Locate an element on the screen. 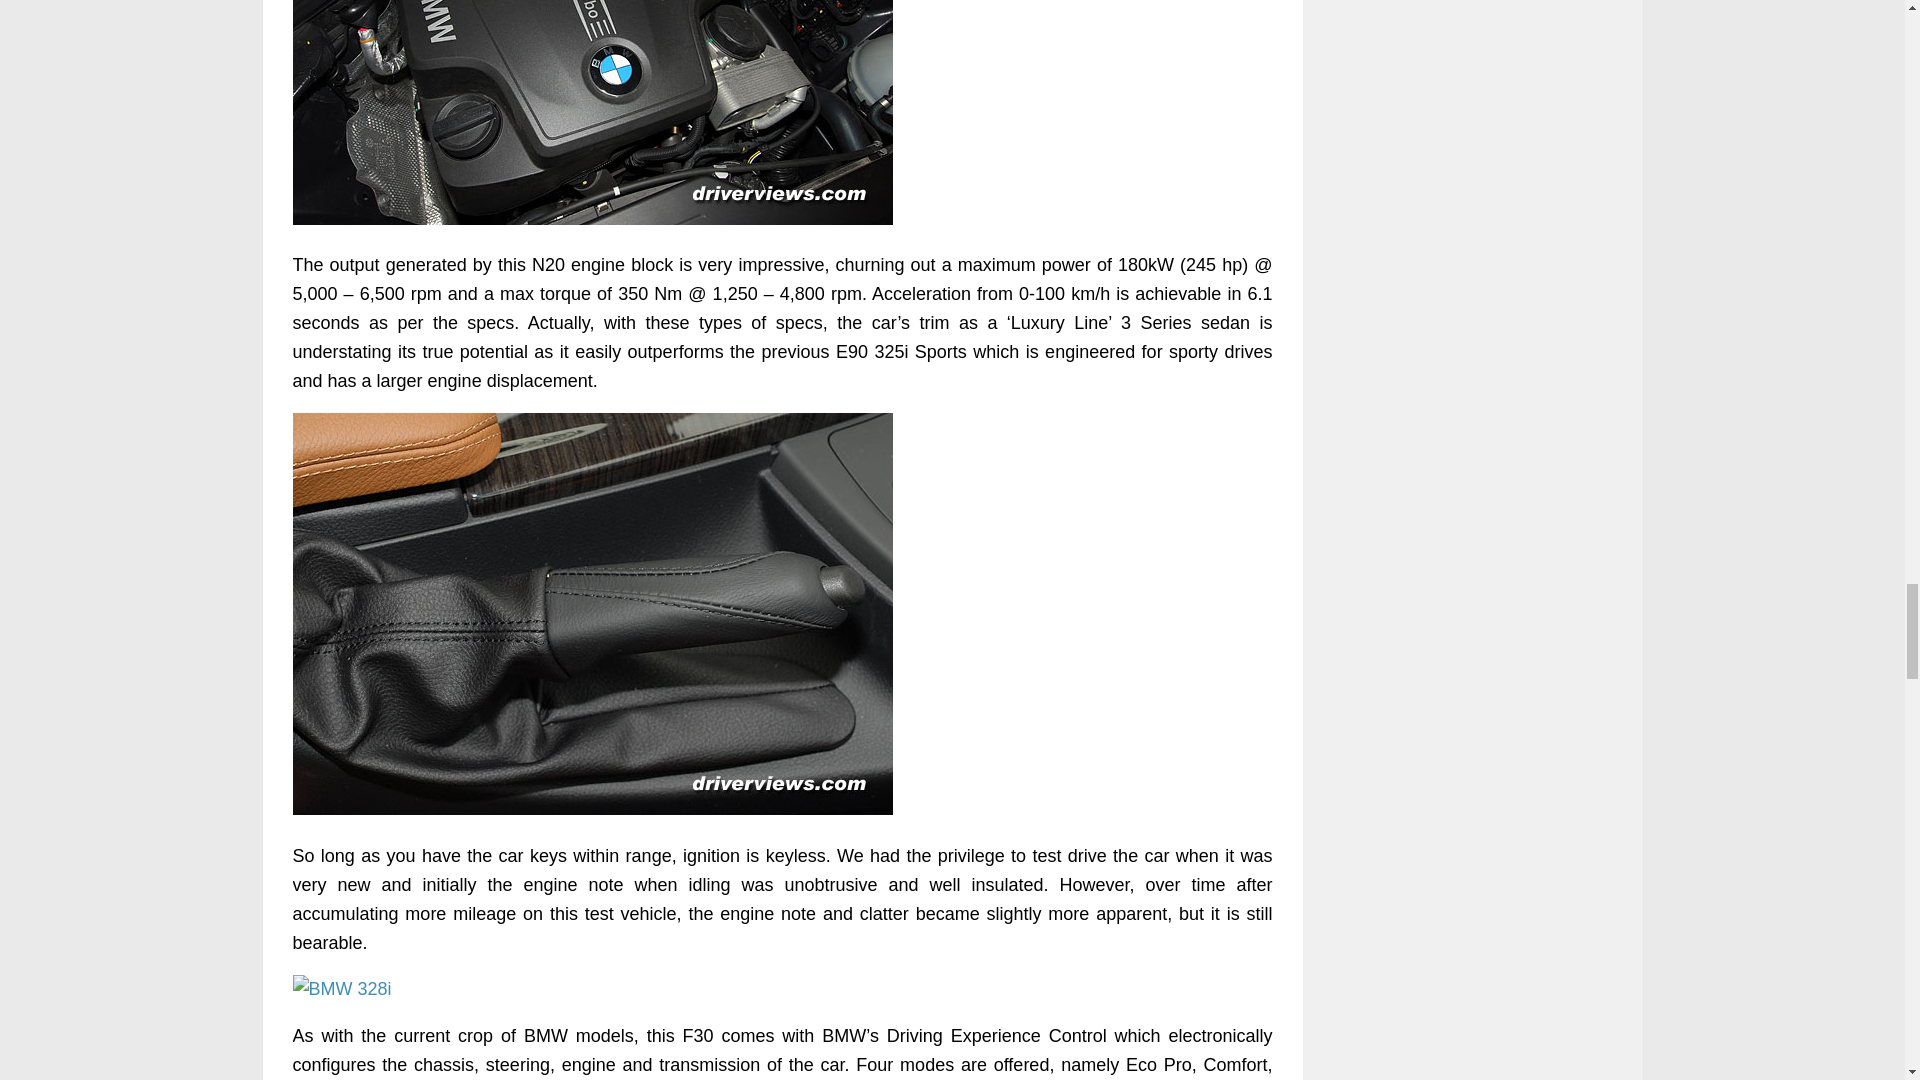  BMW 328i is located at coordinates (341, 990).